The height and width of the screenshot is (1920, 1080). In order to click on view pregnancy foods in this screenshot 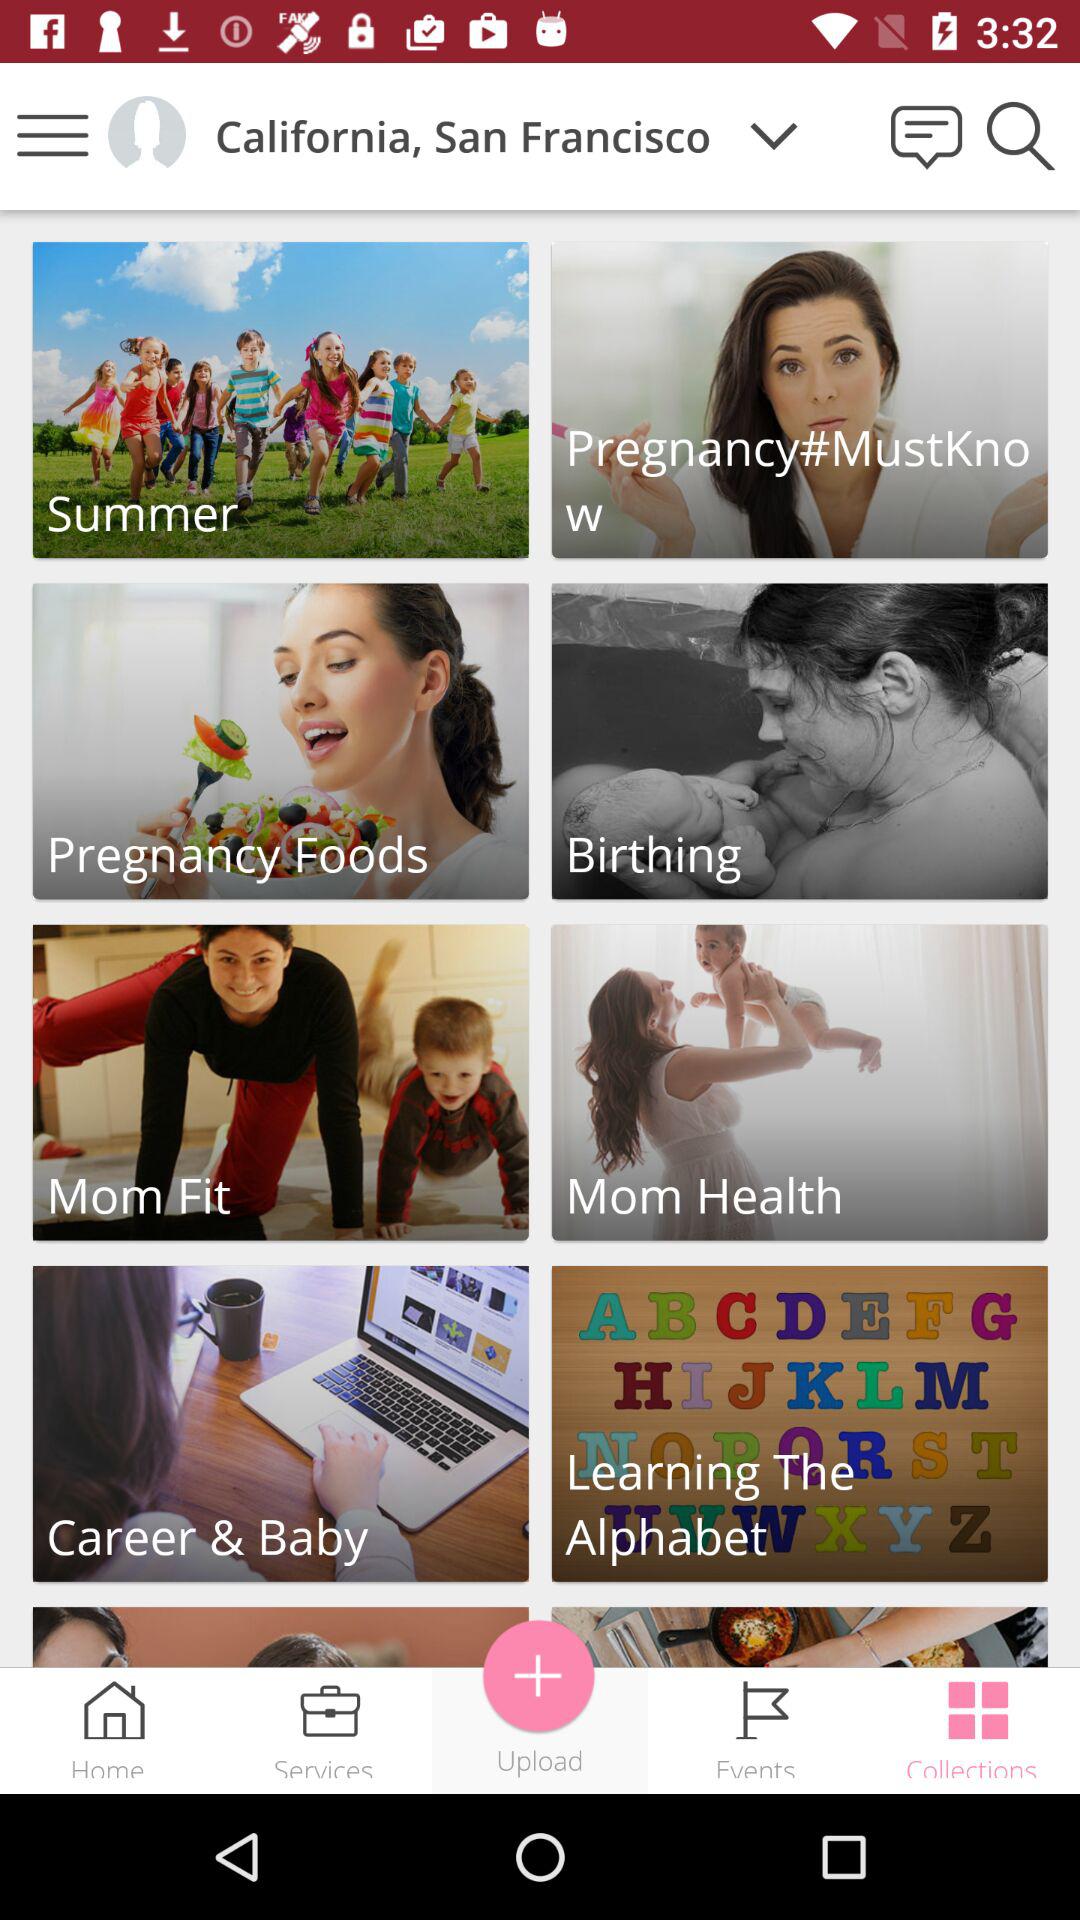, I will do `click(280, 741)`.